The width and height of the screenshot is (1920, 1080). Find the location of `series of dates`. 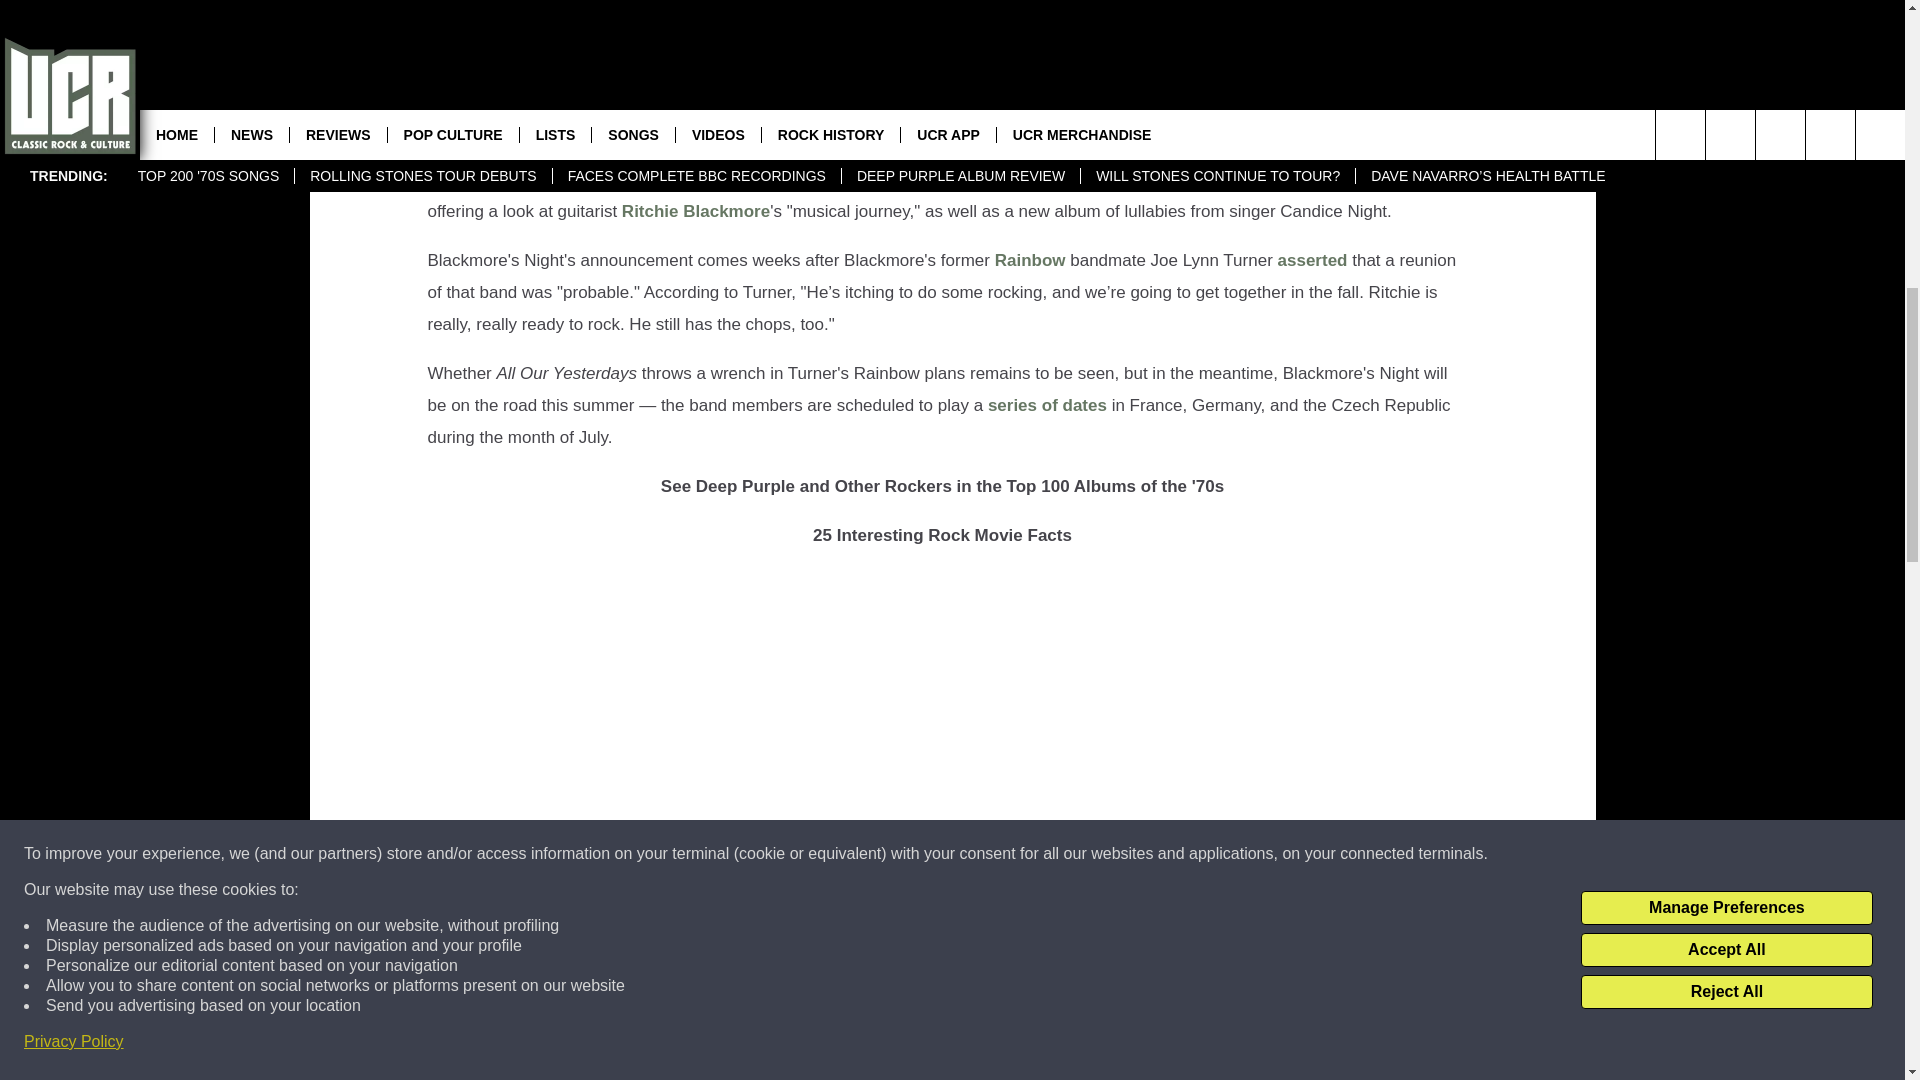

series of dates is located at coordinates (1048, 405).